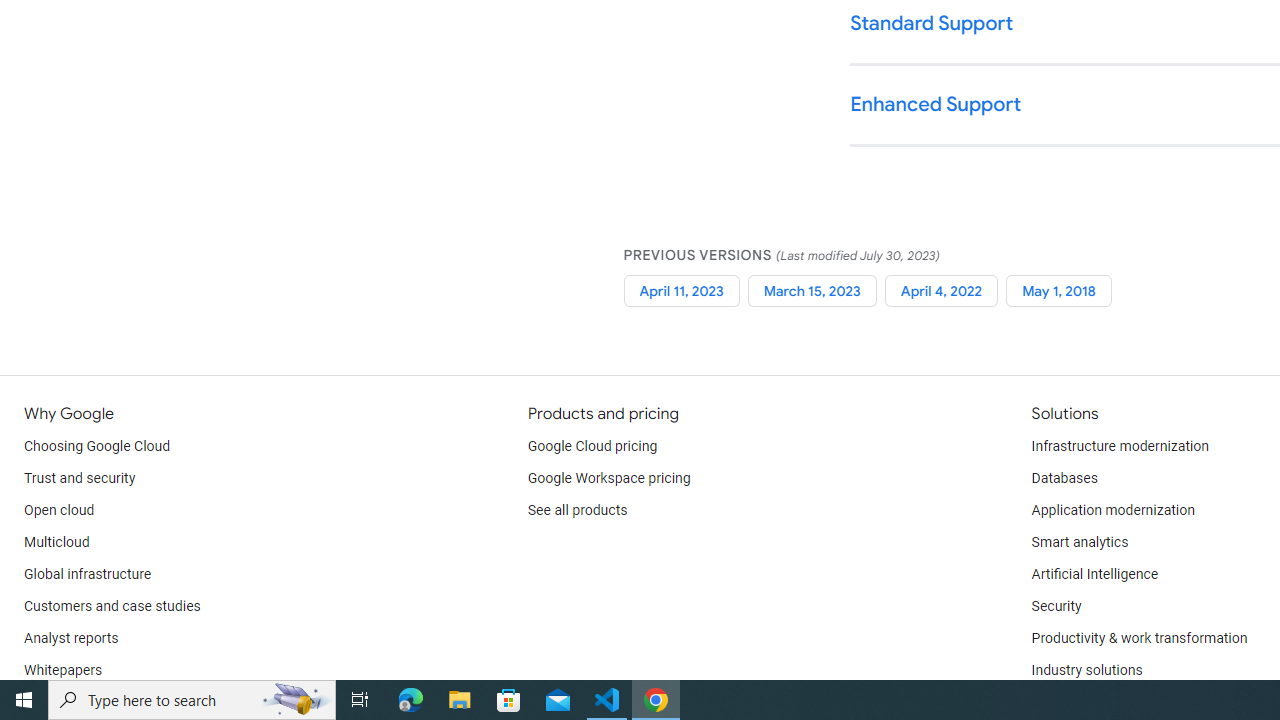  I want to click on Whitepapers, so click(63, 670).